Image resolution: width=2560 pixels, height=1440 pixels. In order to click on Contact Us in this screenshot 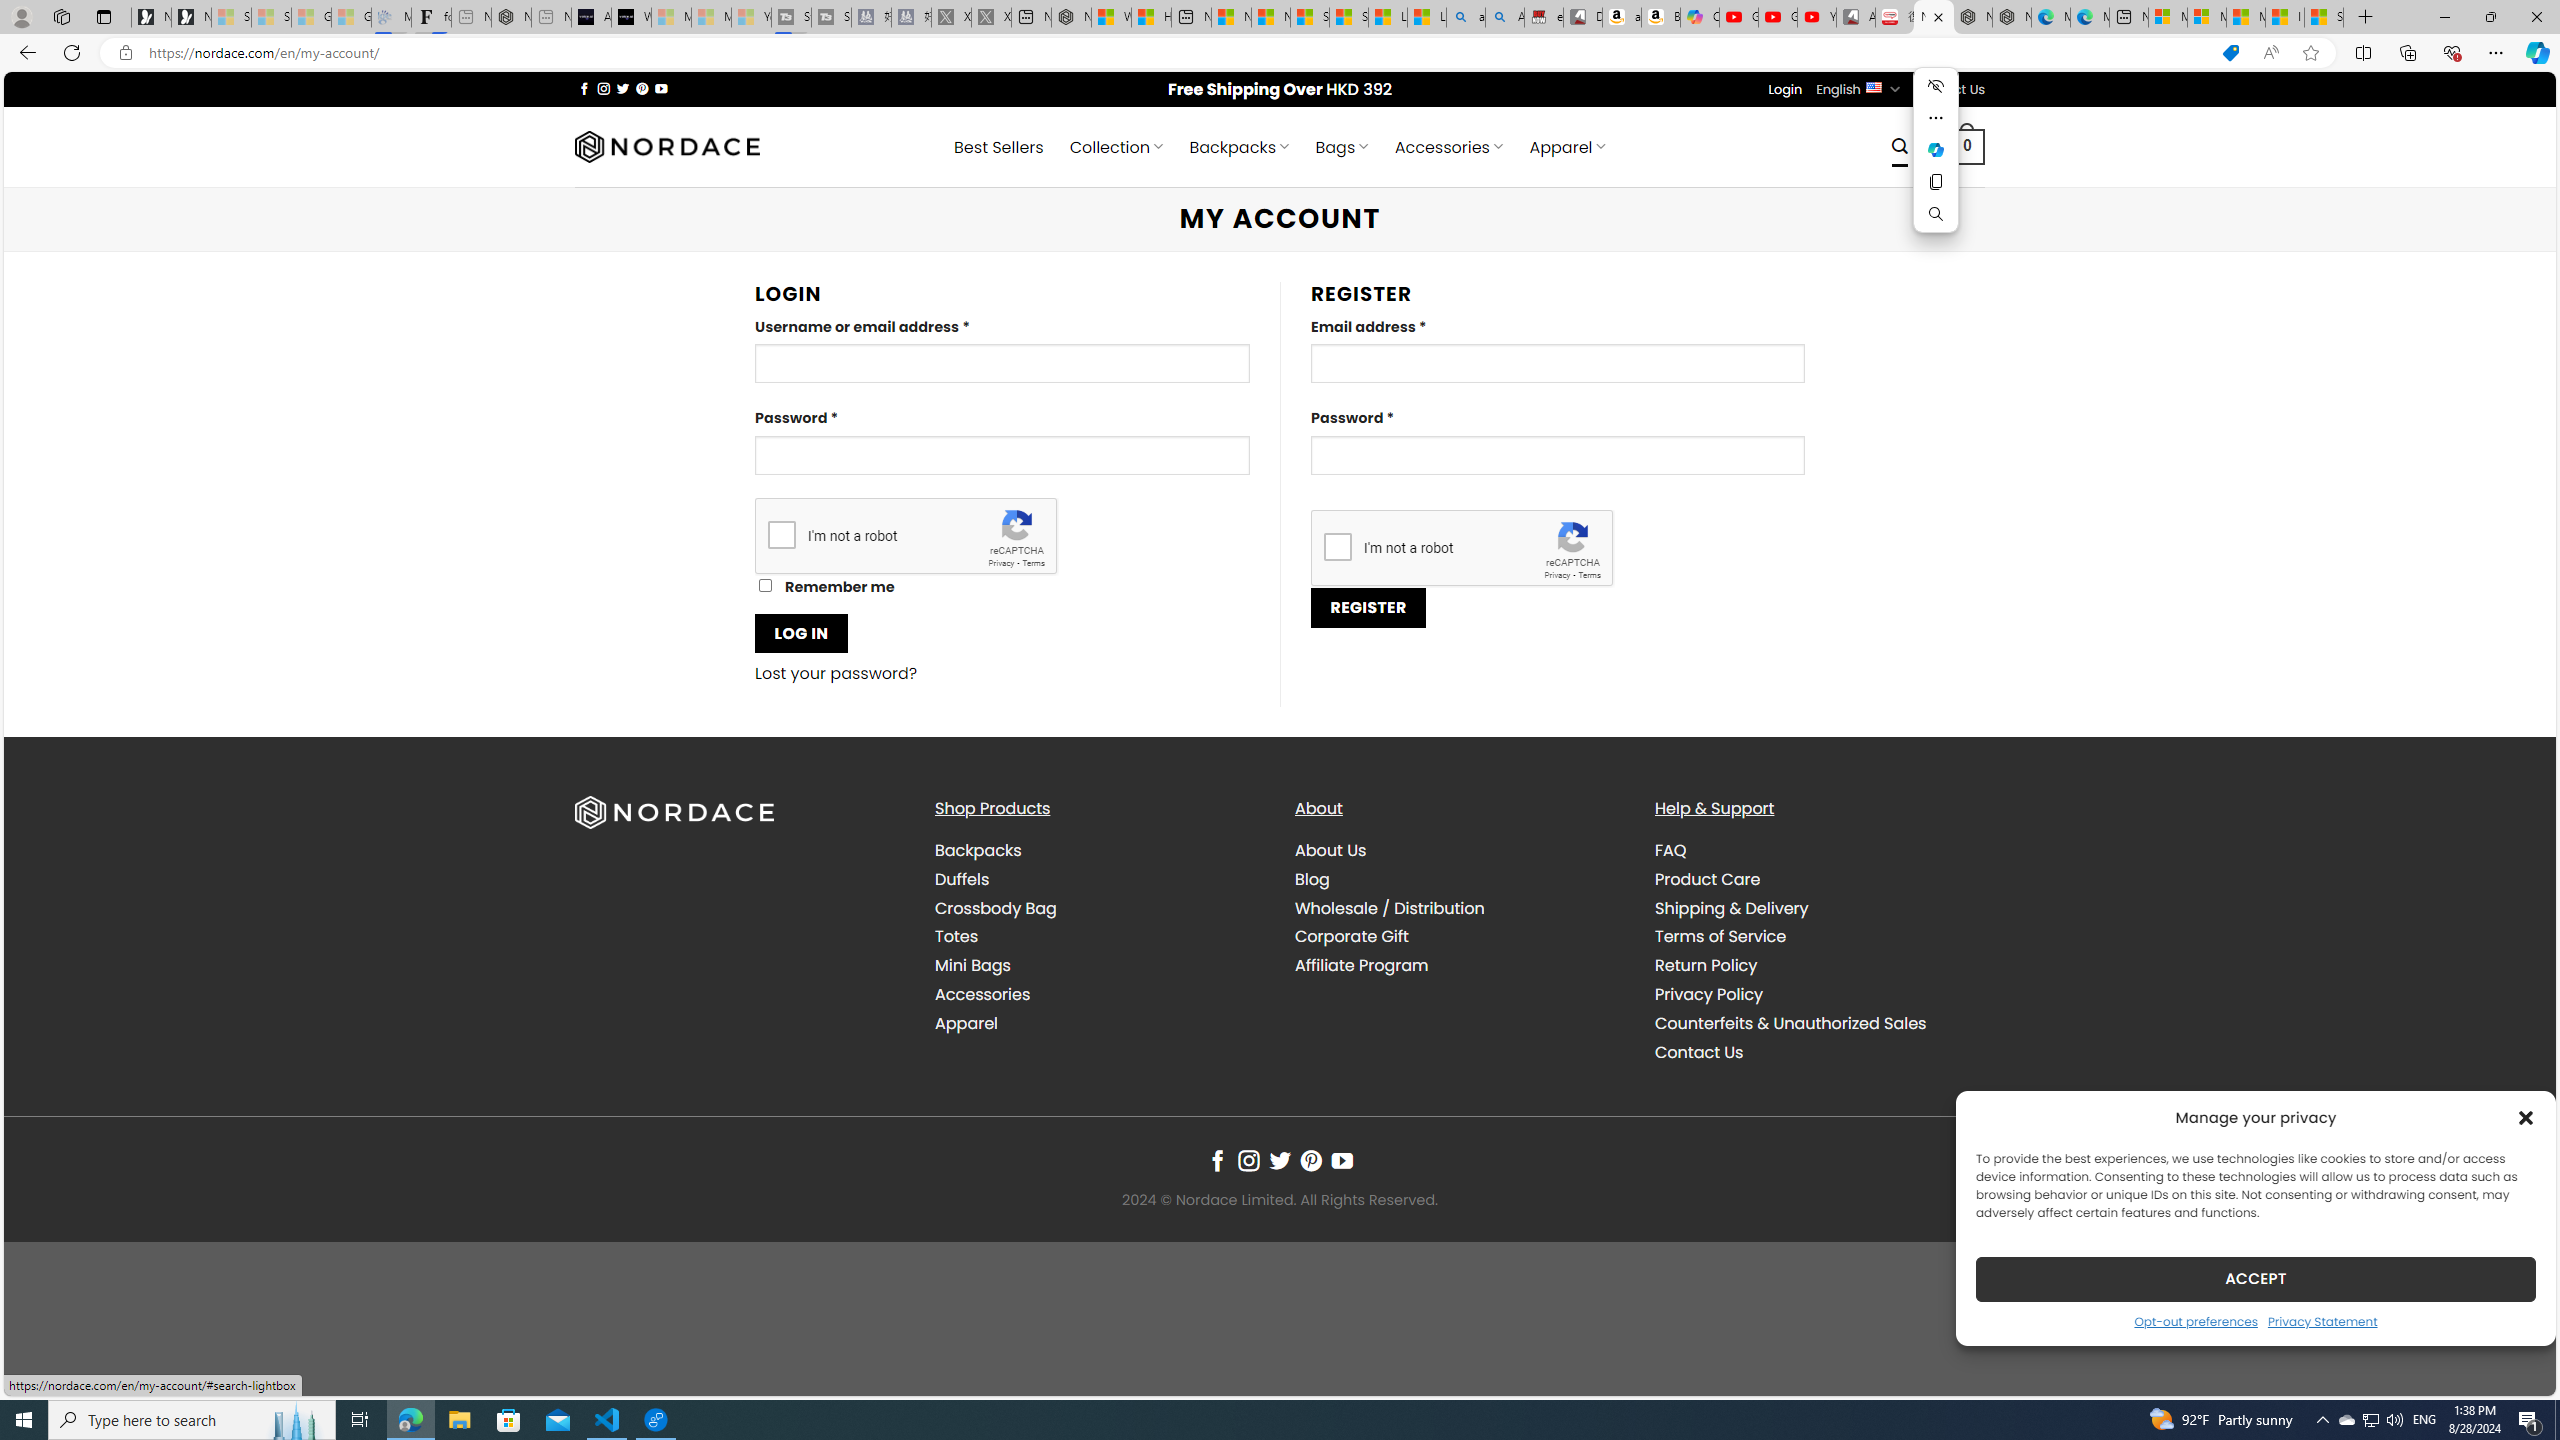, I will do `click(1698, 1052)`.